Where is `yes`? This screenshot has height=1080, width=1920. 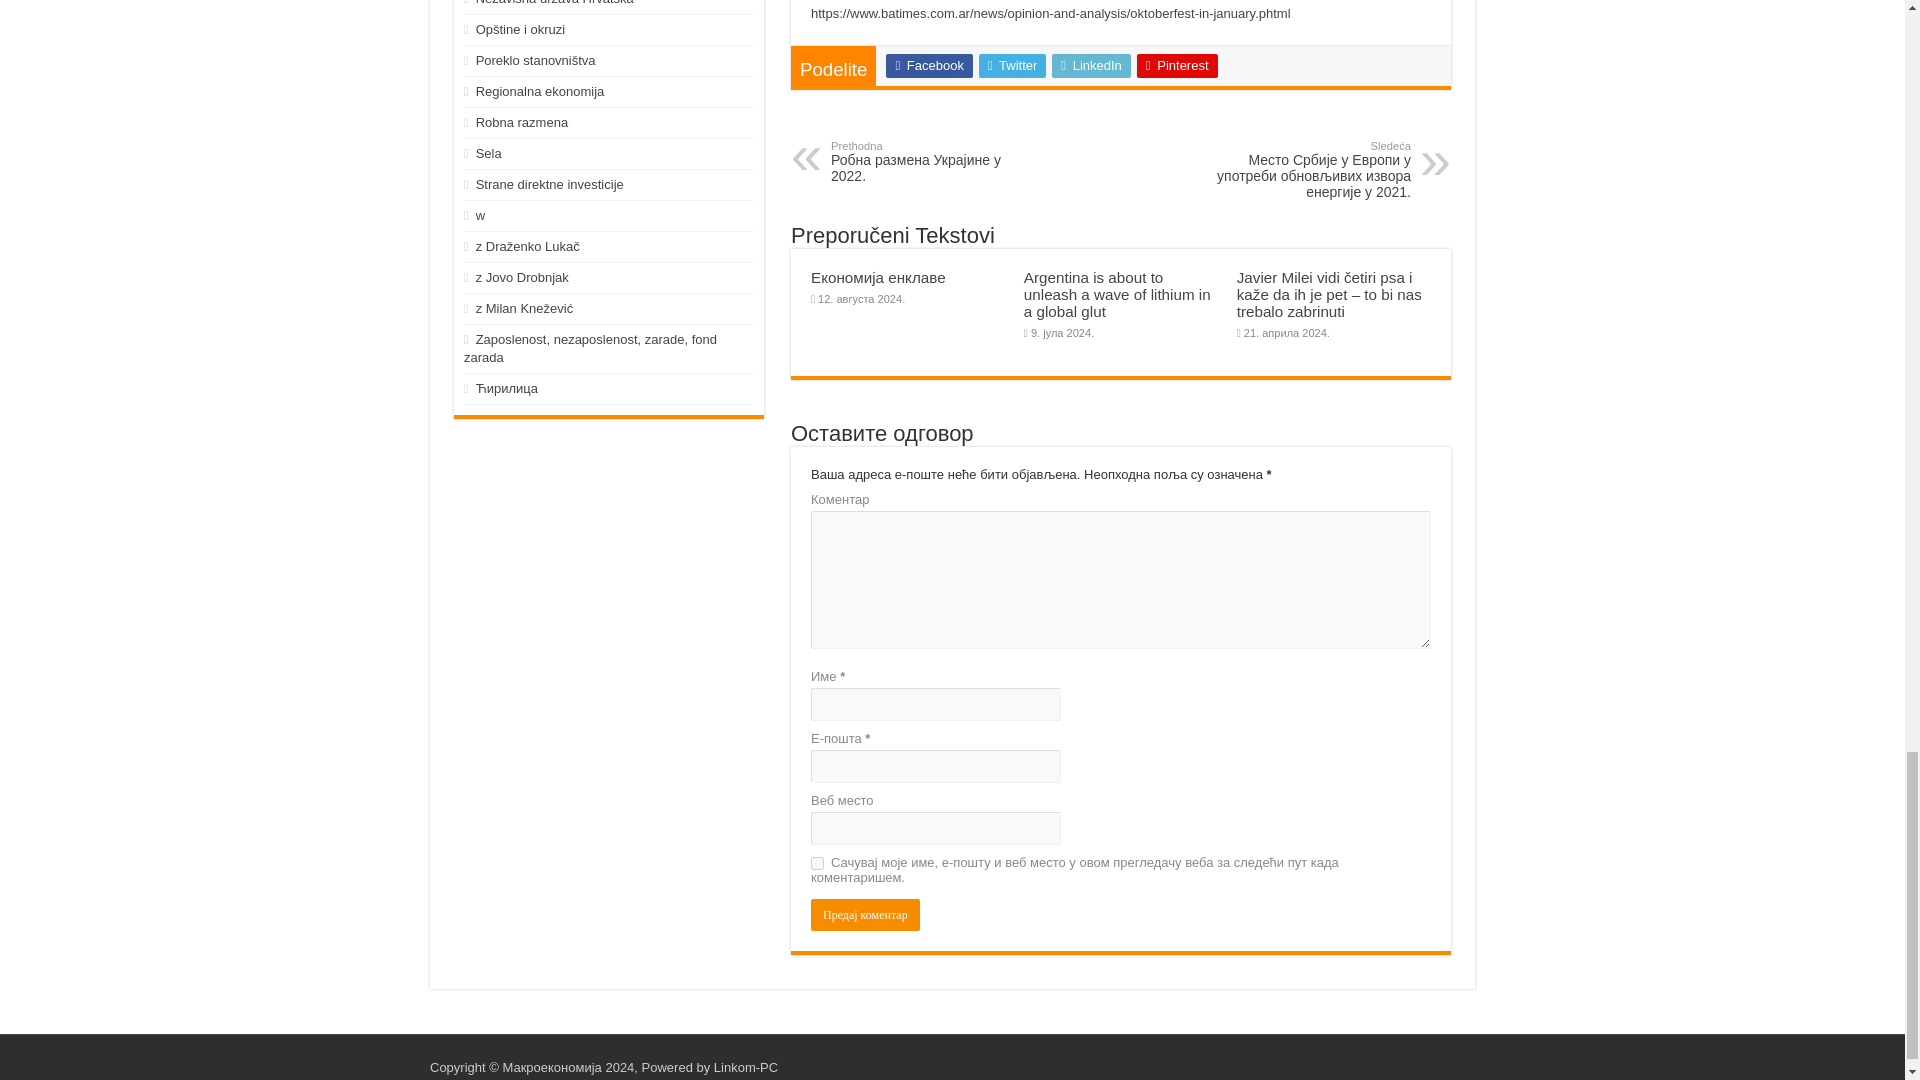 yes is located at coordinates (816, 864).